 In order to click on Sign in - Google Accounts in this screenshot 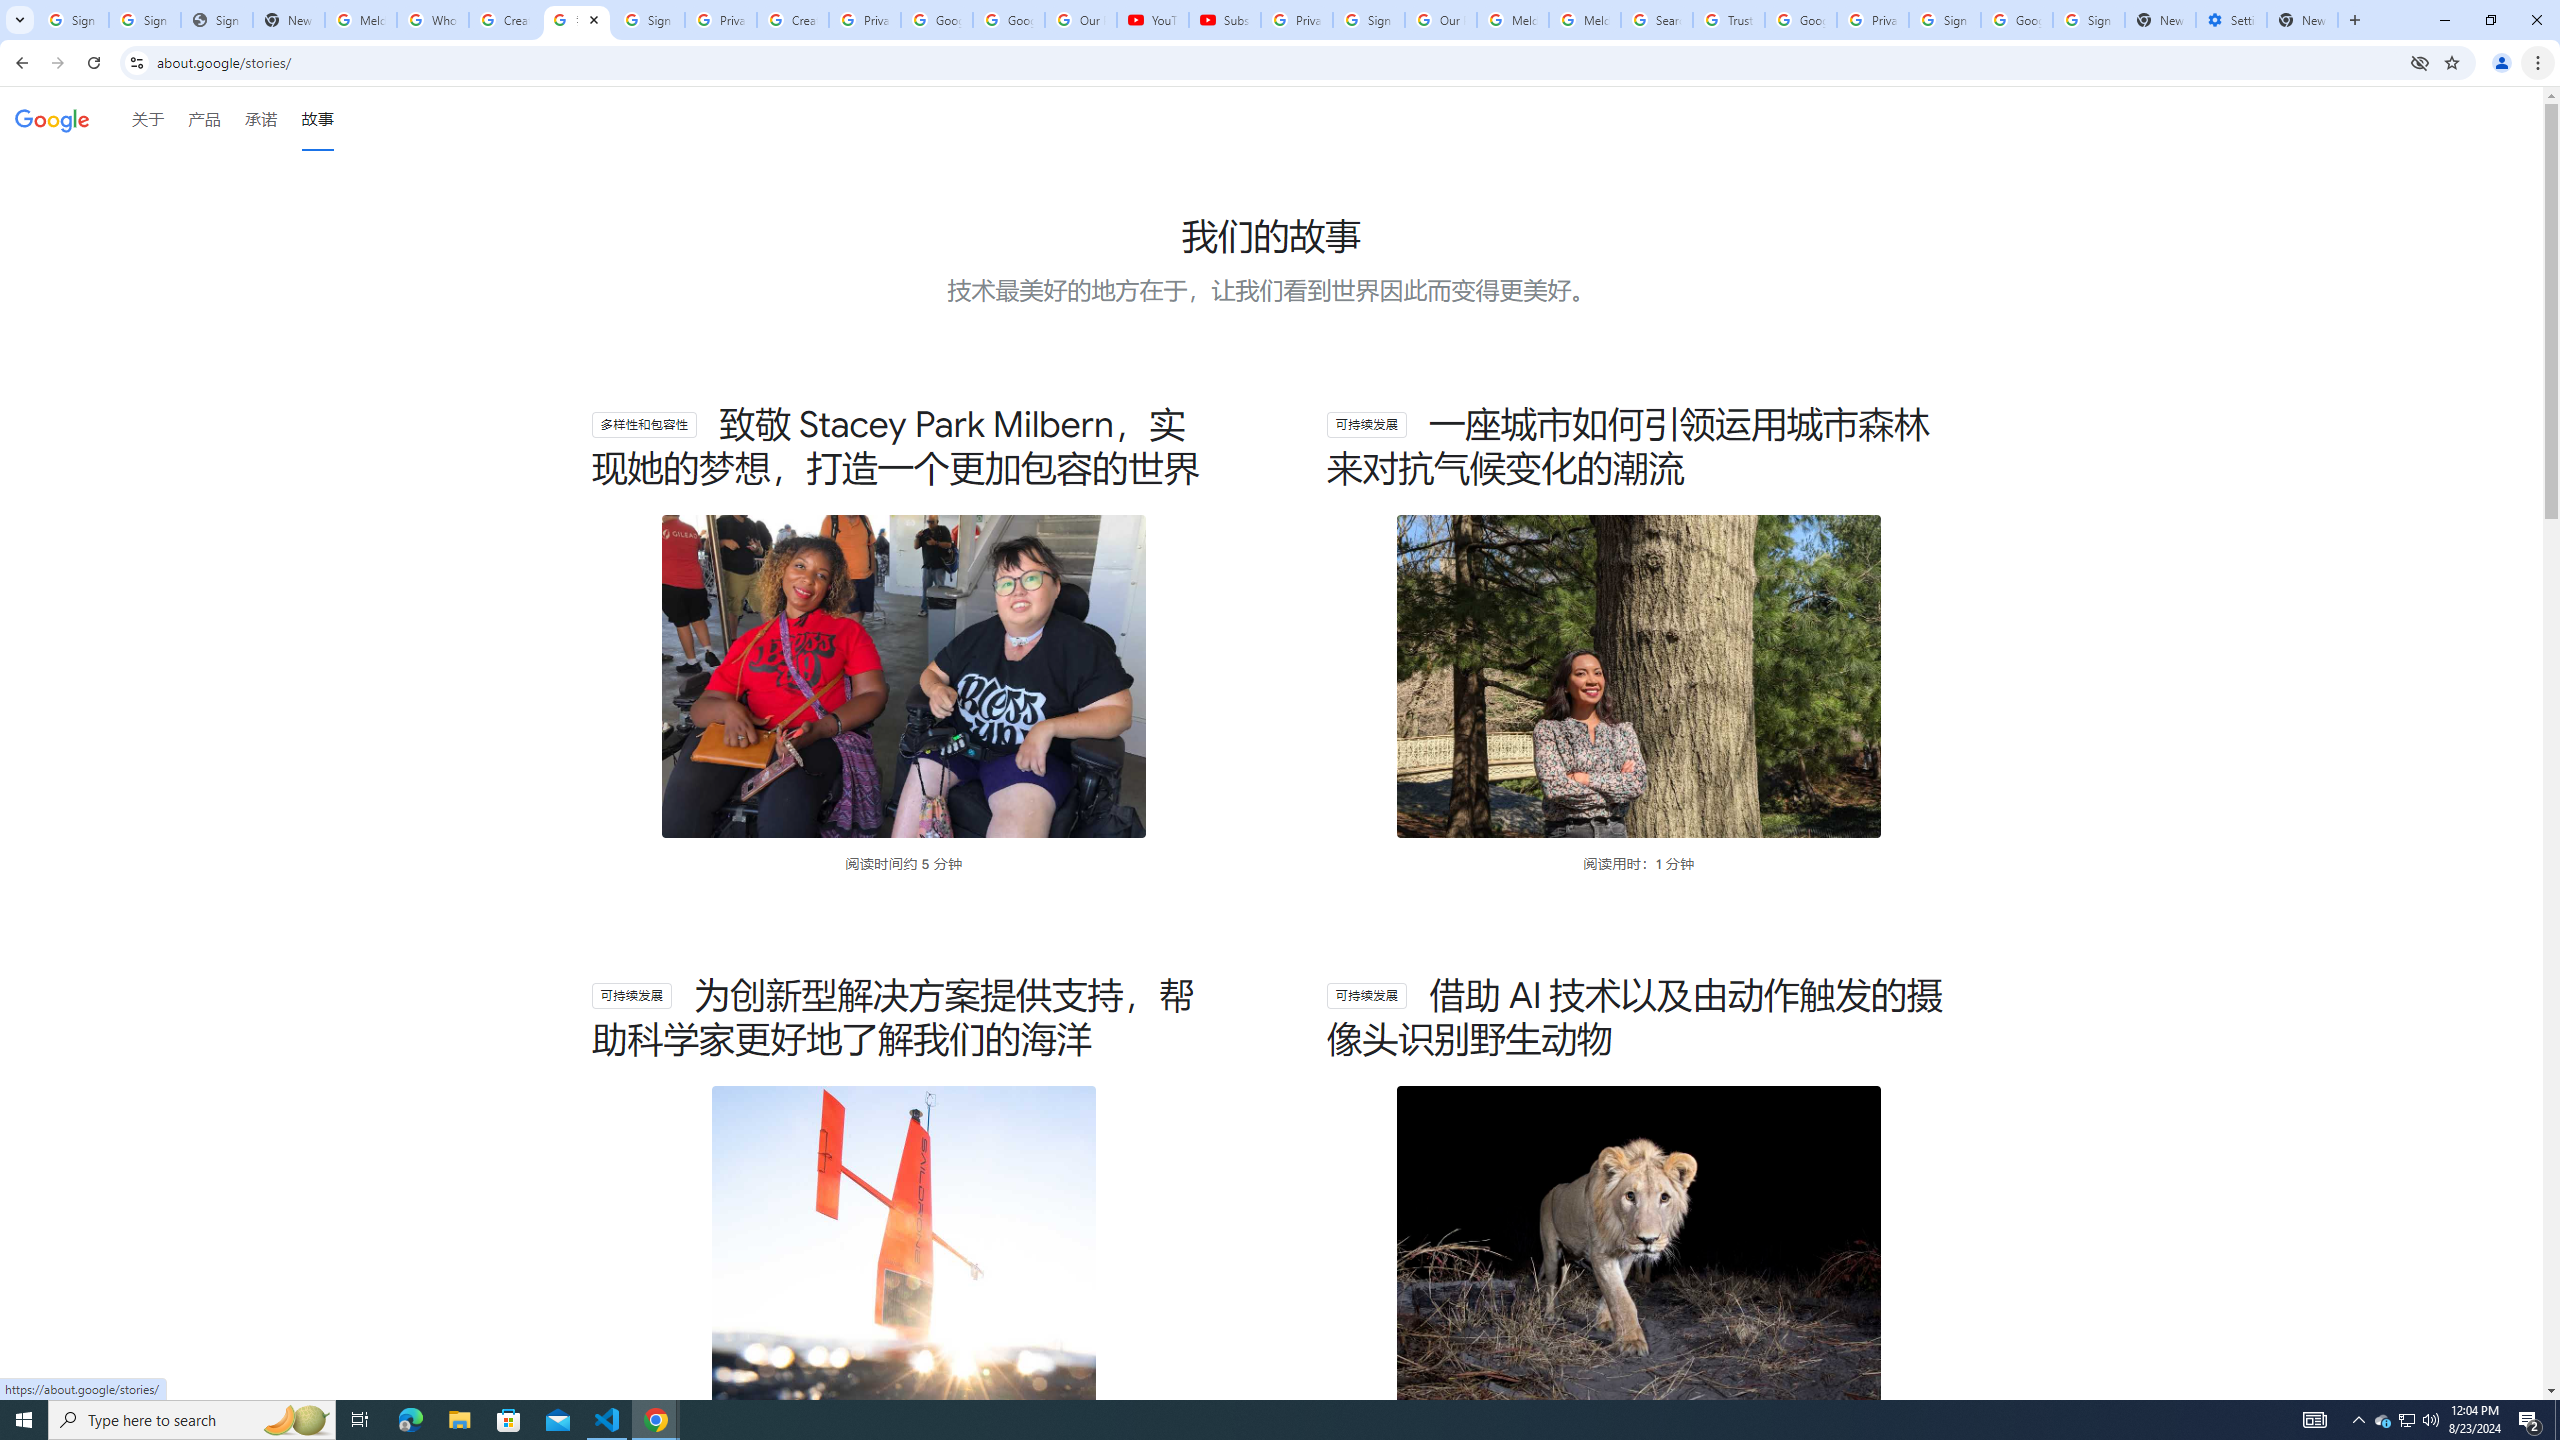, I will do `click(72, 20)`.